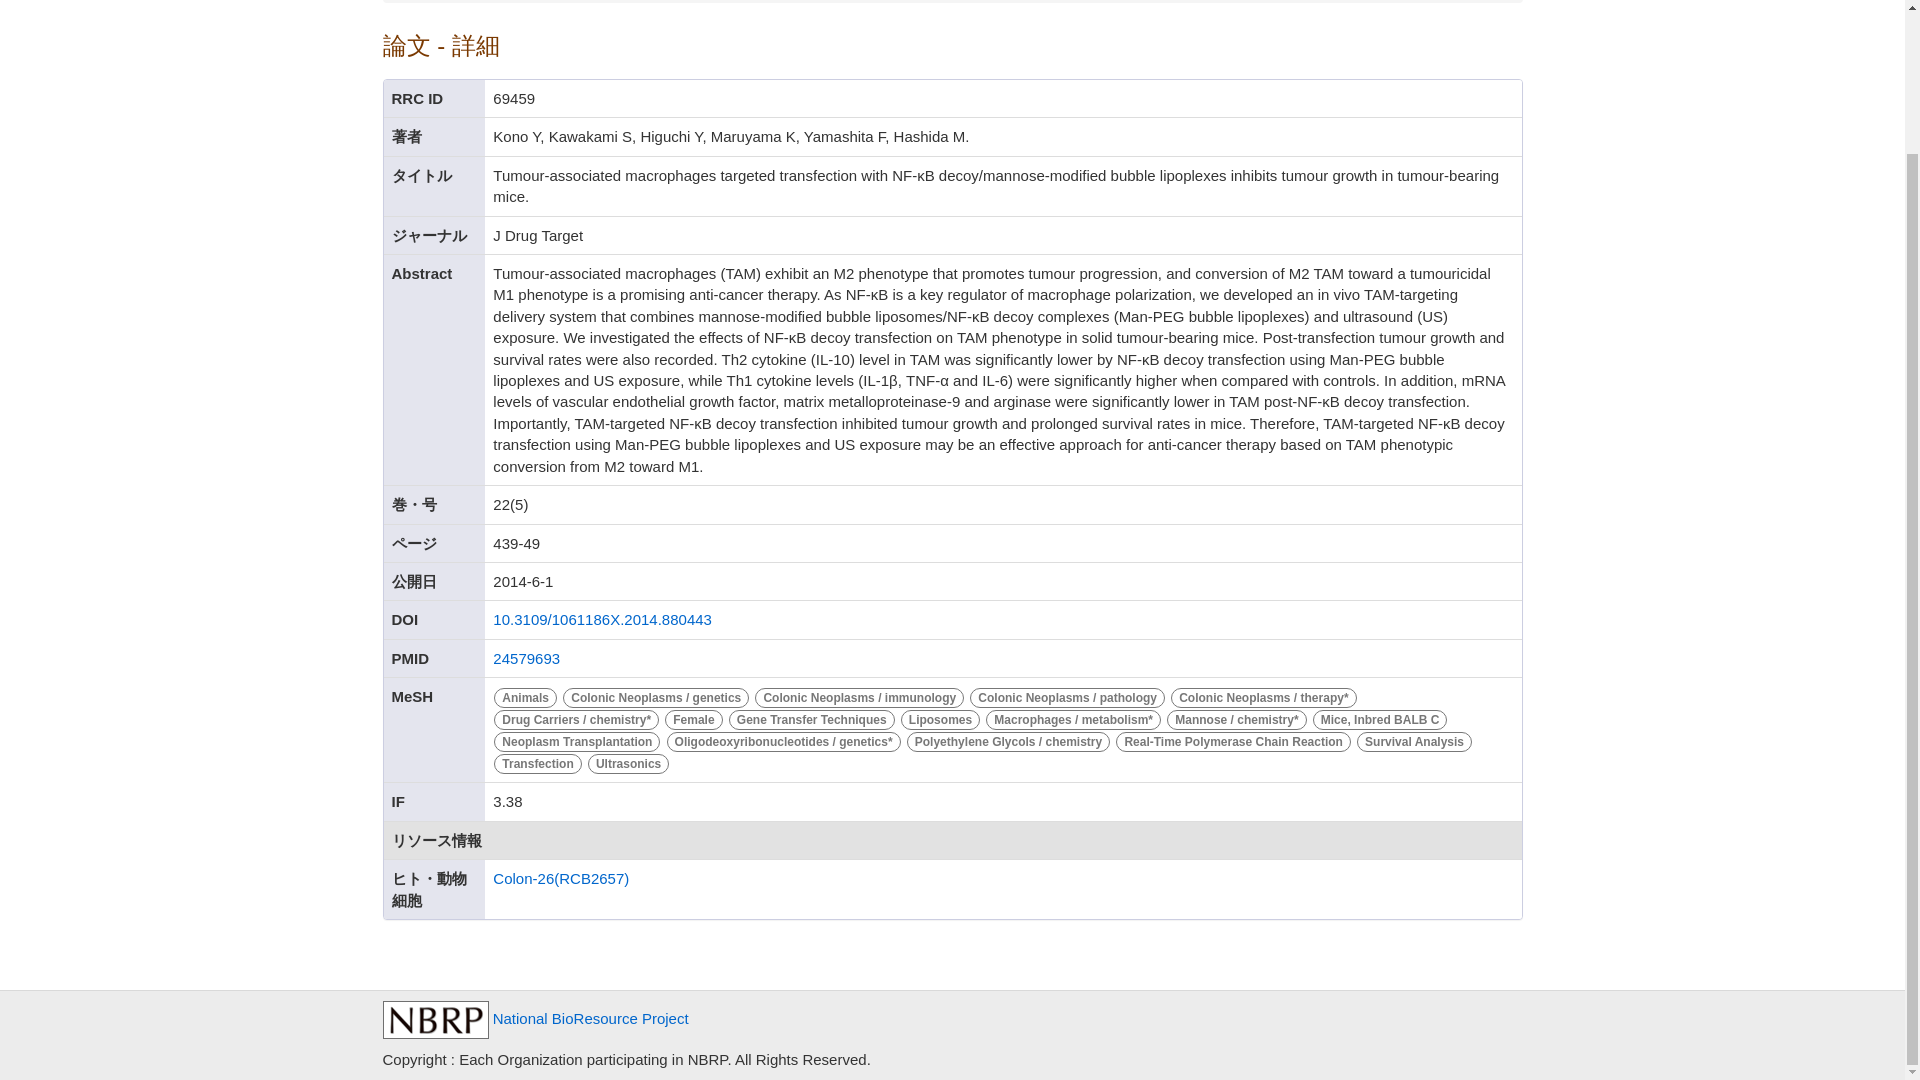 The image size is (1920, 1080). Describe the element at coordinates (578, 740) in the screenshot. I see `Neoplasm Transplantation` at that location.